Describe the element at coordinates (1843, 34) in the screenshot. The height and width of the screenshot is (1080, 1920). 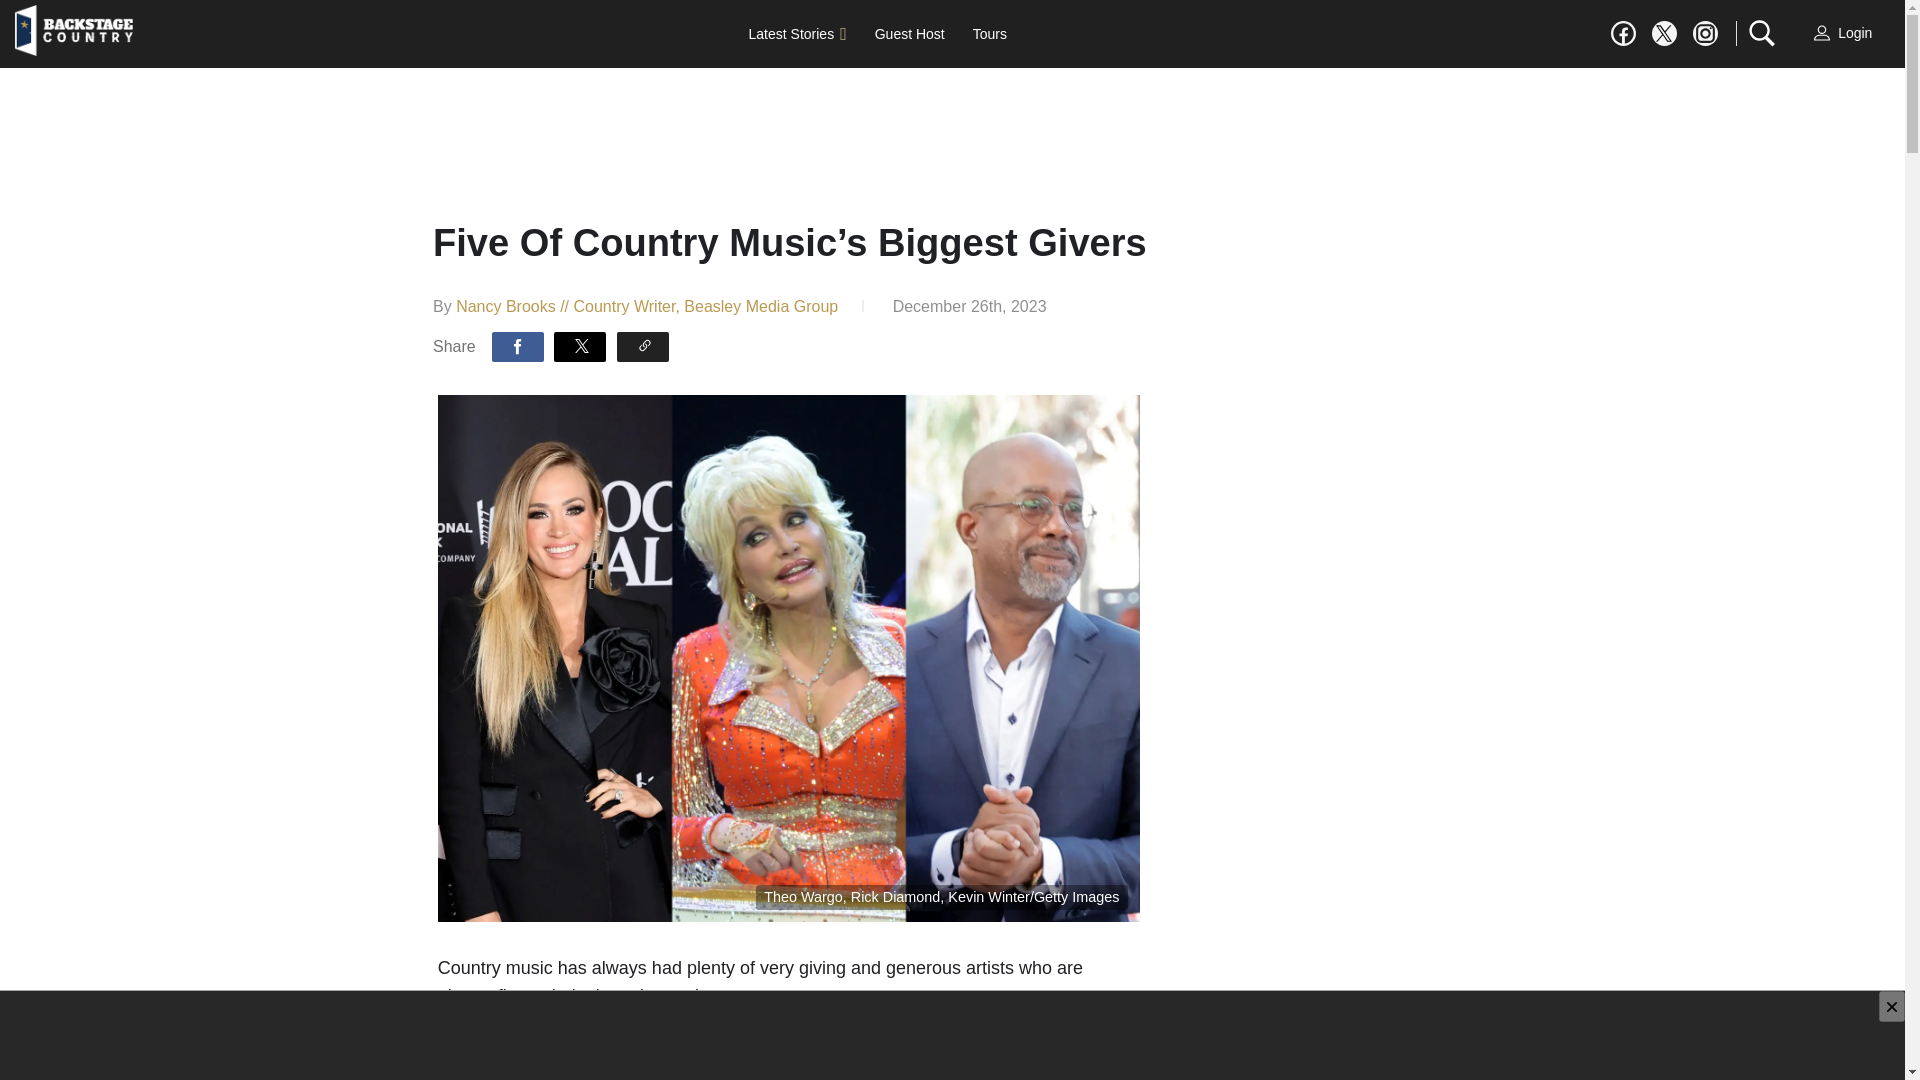
I see `Login` at that location.